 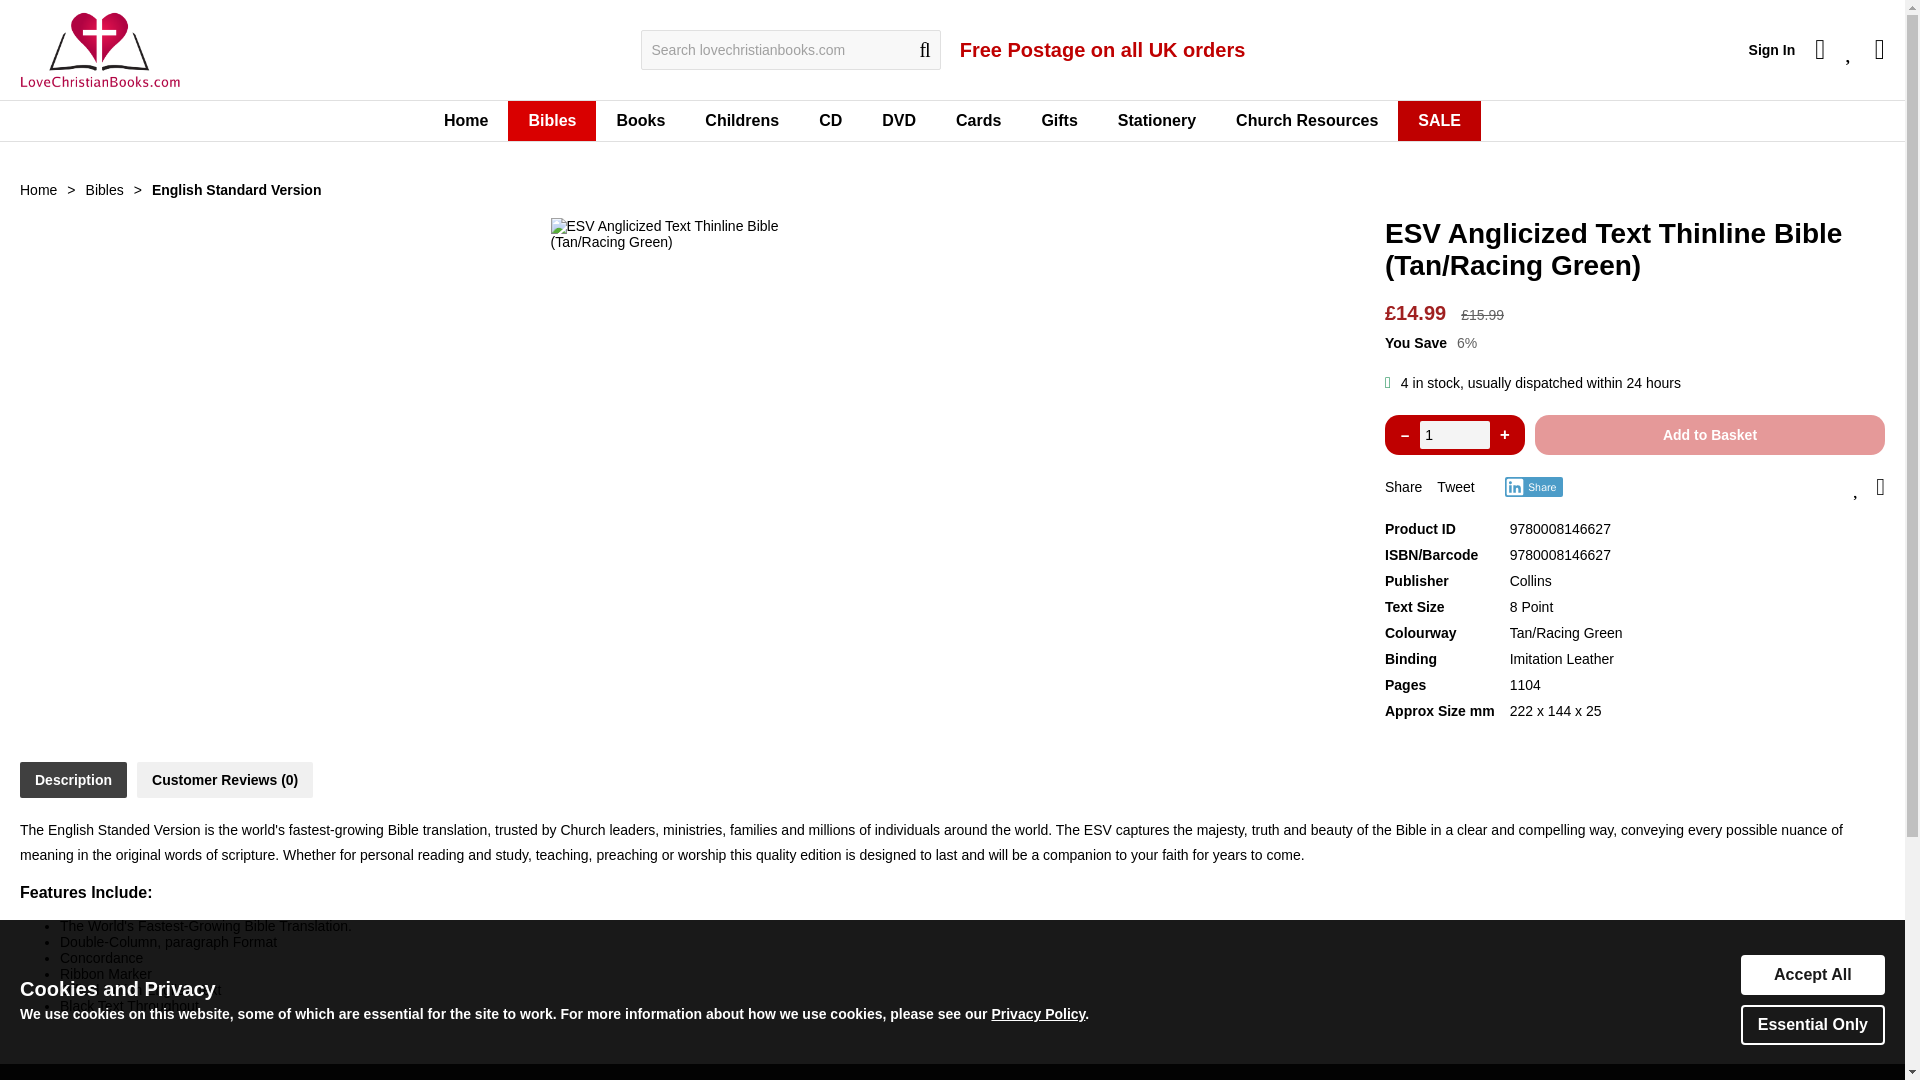 What do you see at coordinates (1156, 121) in the screenshot?
I see `Christian Stationery and Novelties` at bounding box center [1156, 121].